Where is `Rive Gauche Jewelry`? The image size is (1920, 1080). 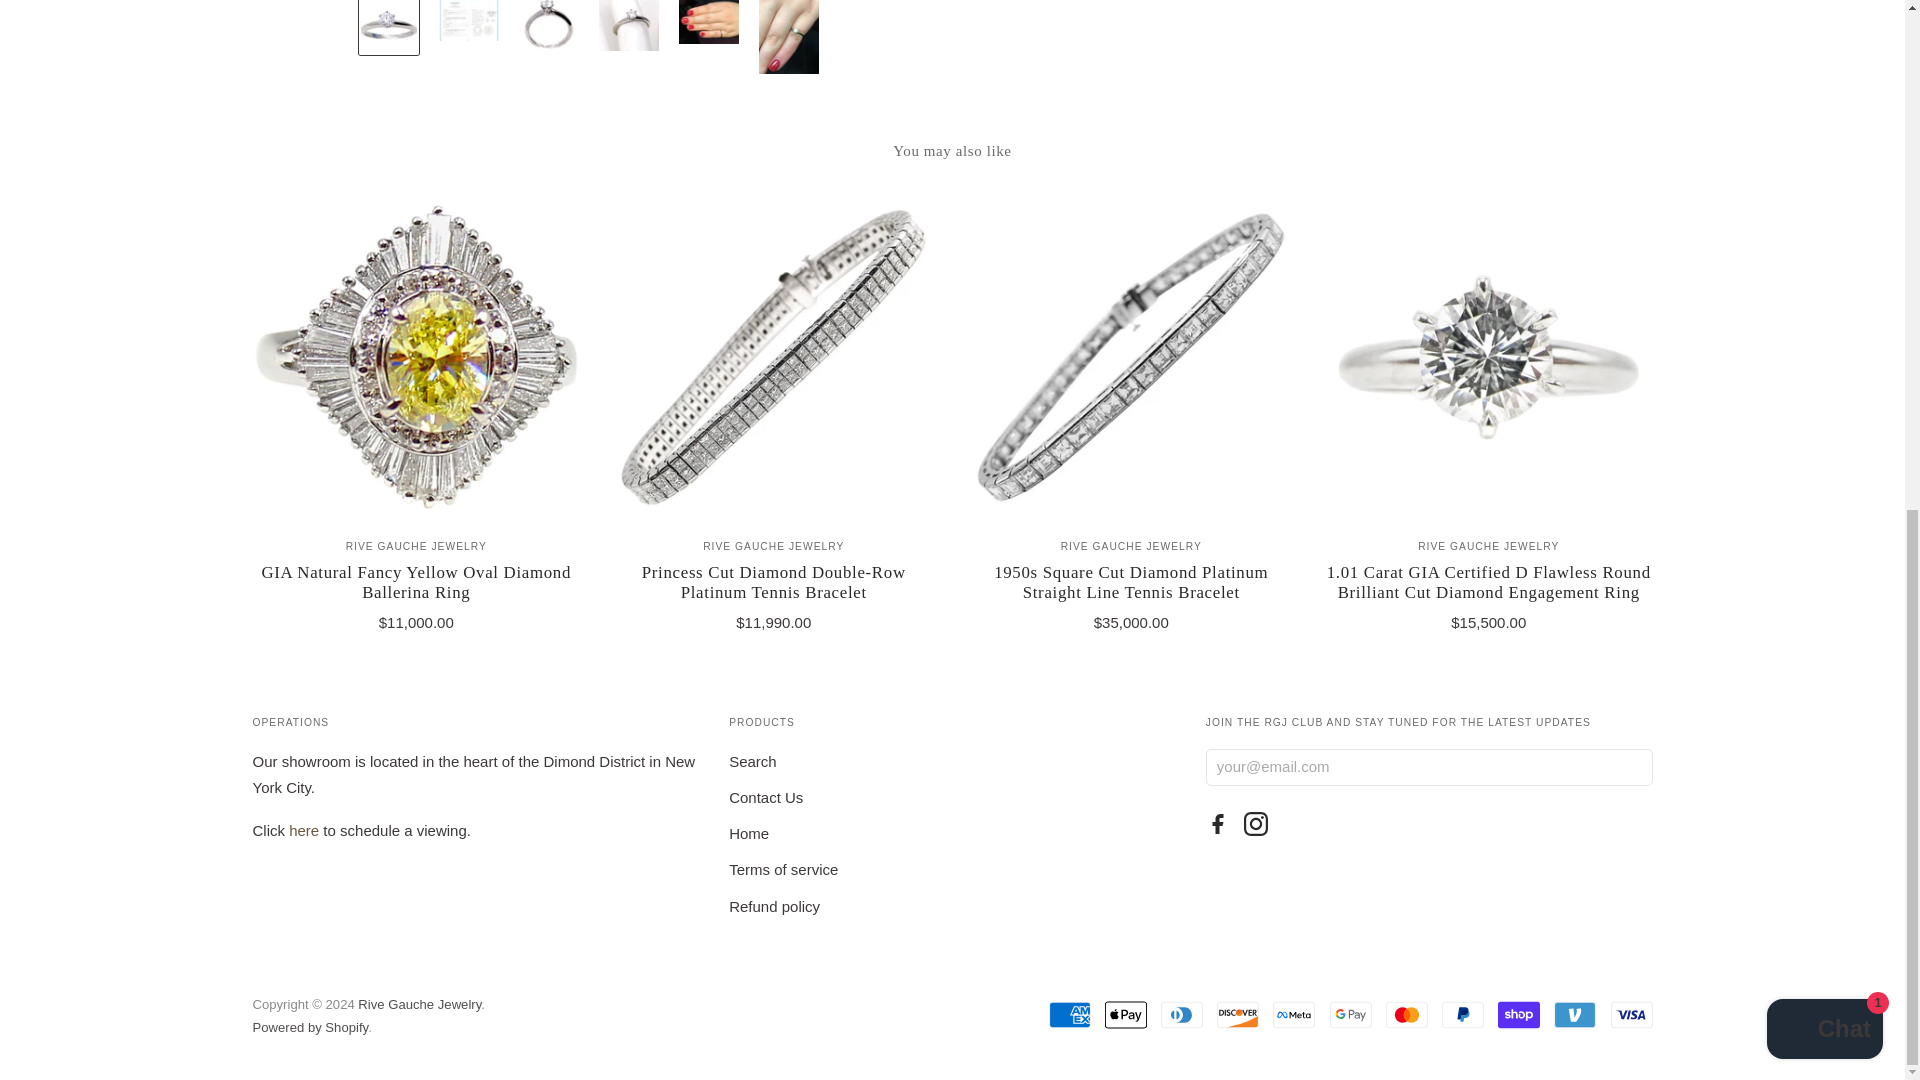
Rive Gauche Jewelry is located at coordinates (1131, 546).